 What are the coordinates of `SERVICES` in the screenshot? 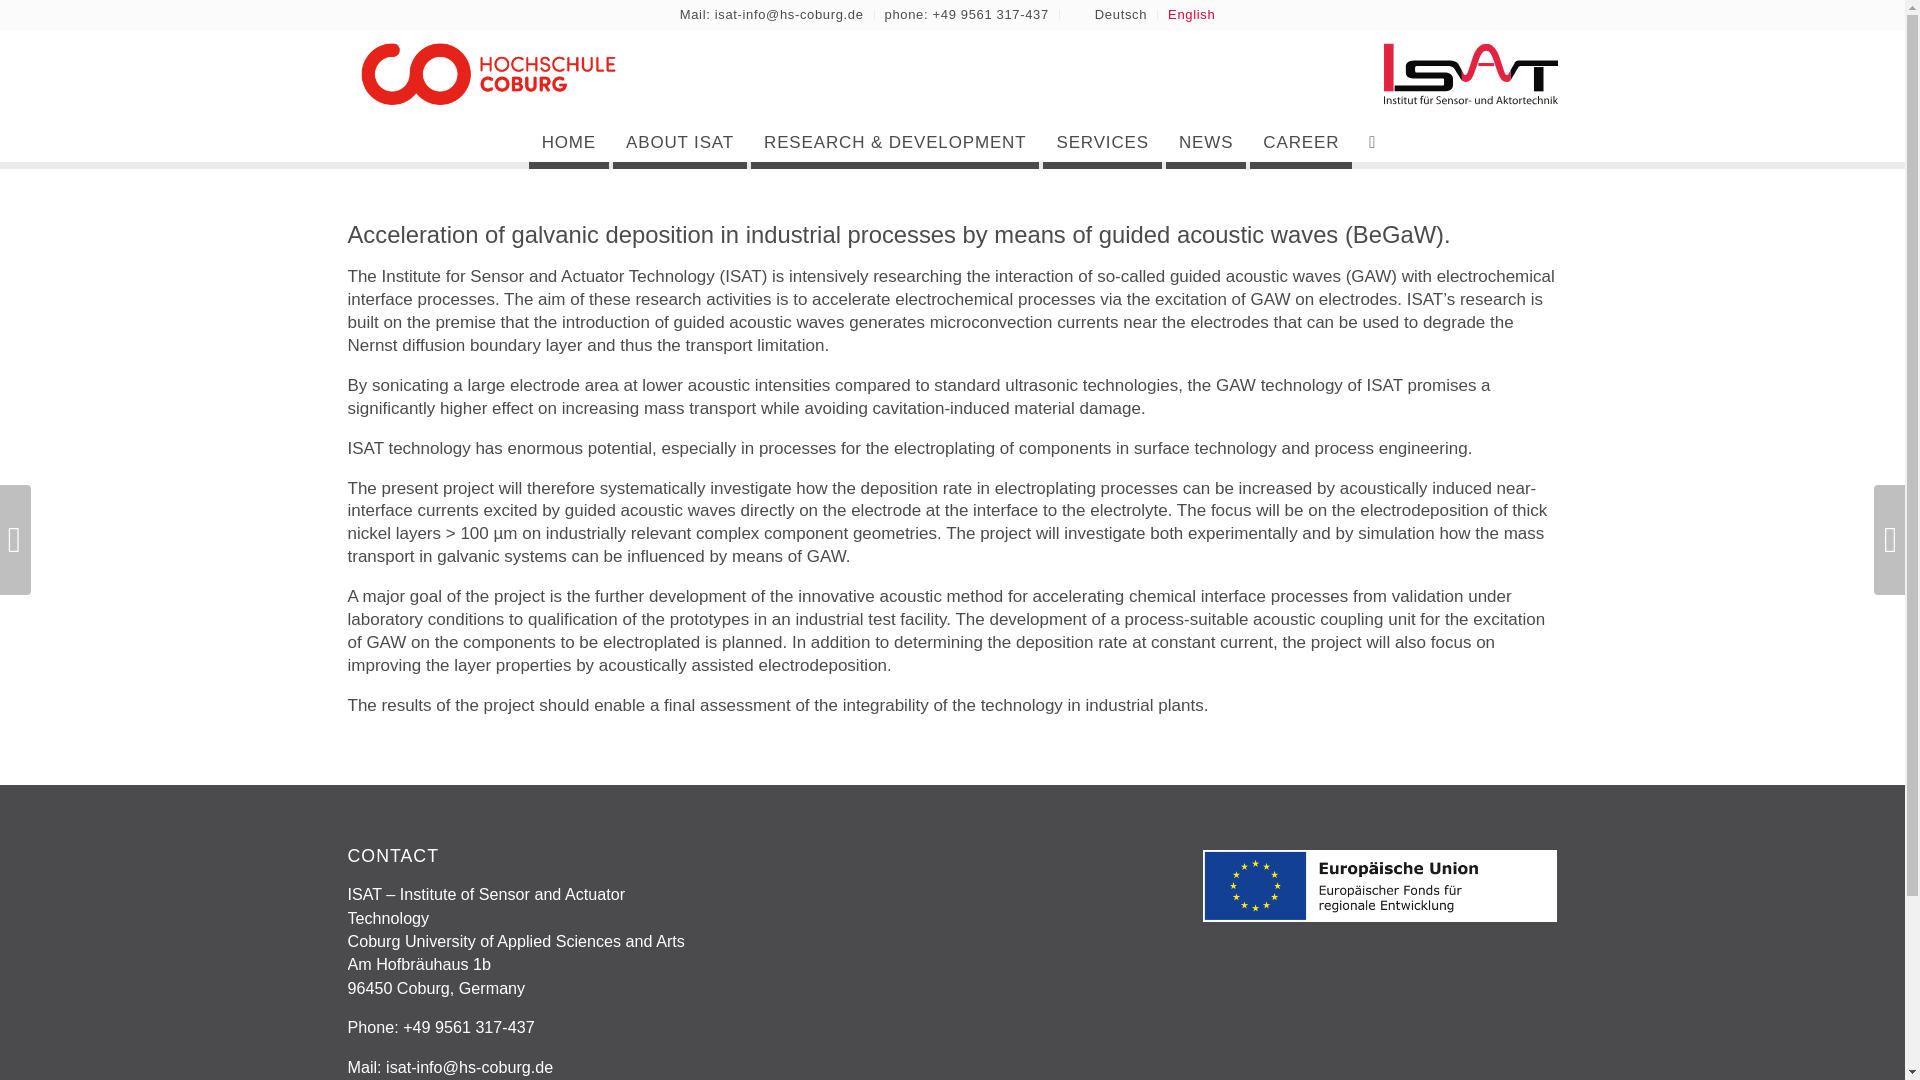 It's located at (1102, 142).